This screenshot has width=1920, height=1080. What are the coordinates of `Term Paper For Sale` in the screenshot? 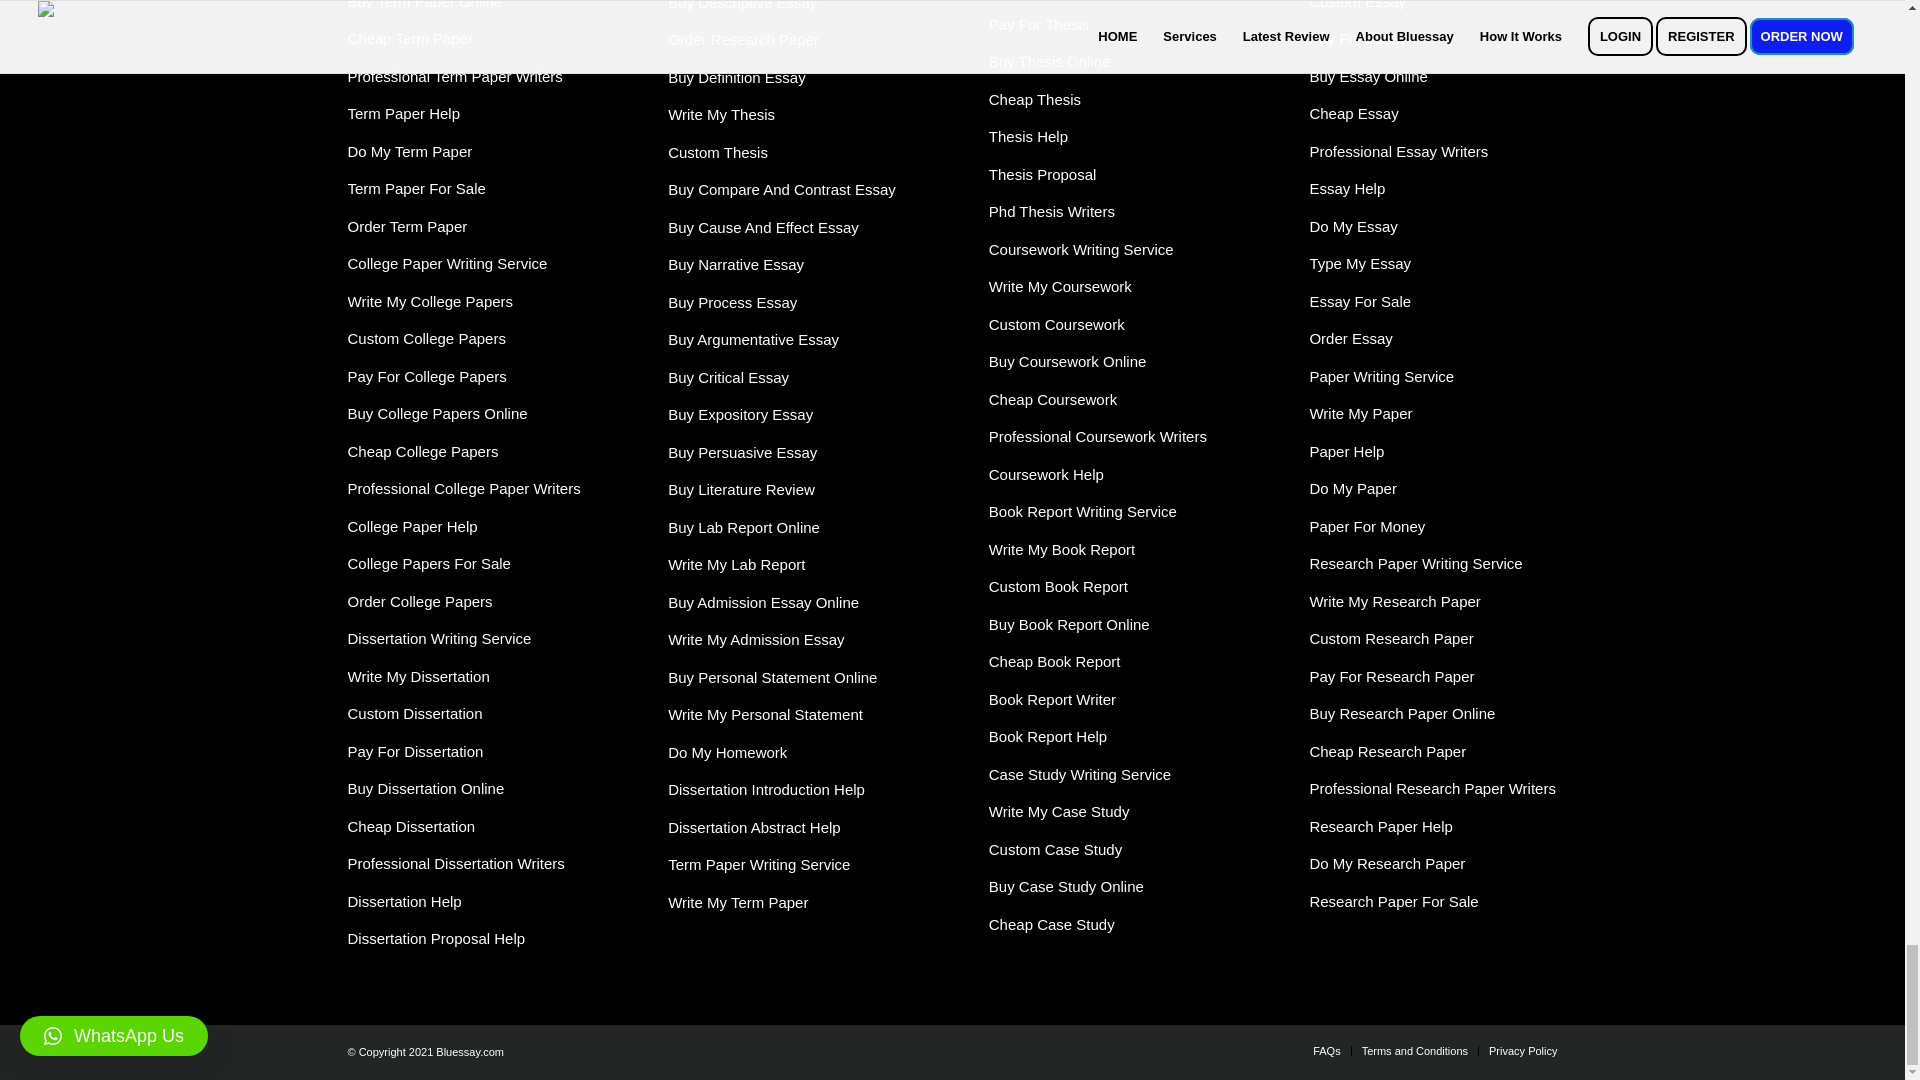 It's located at (416, 188).